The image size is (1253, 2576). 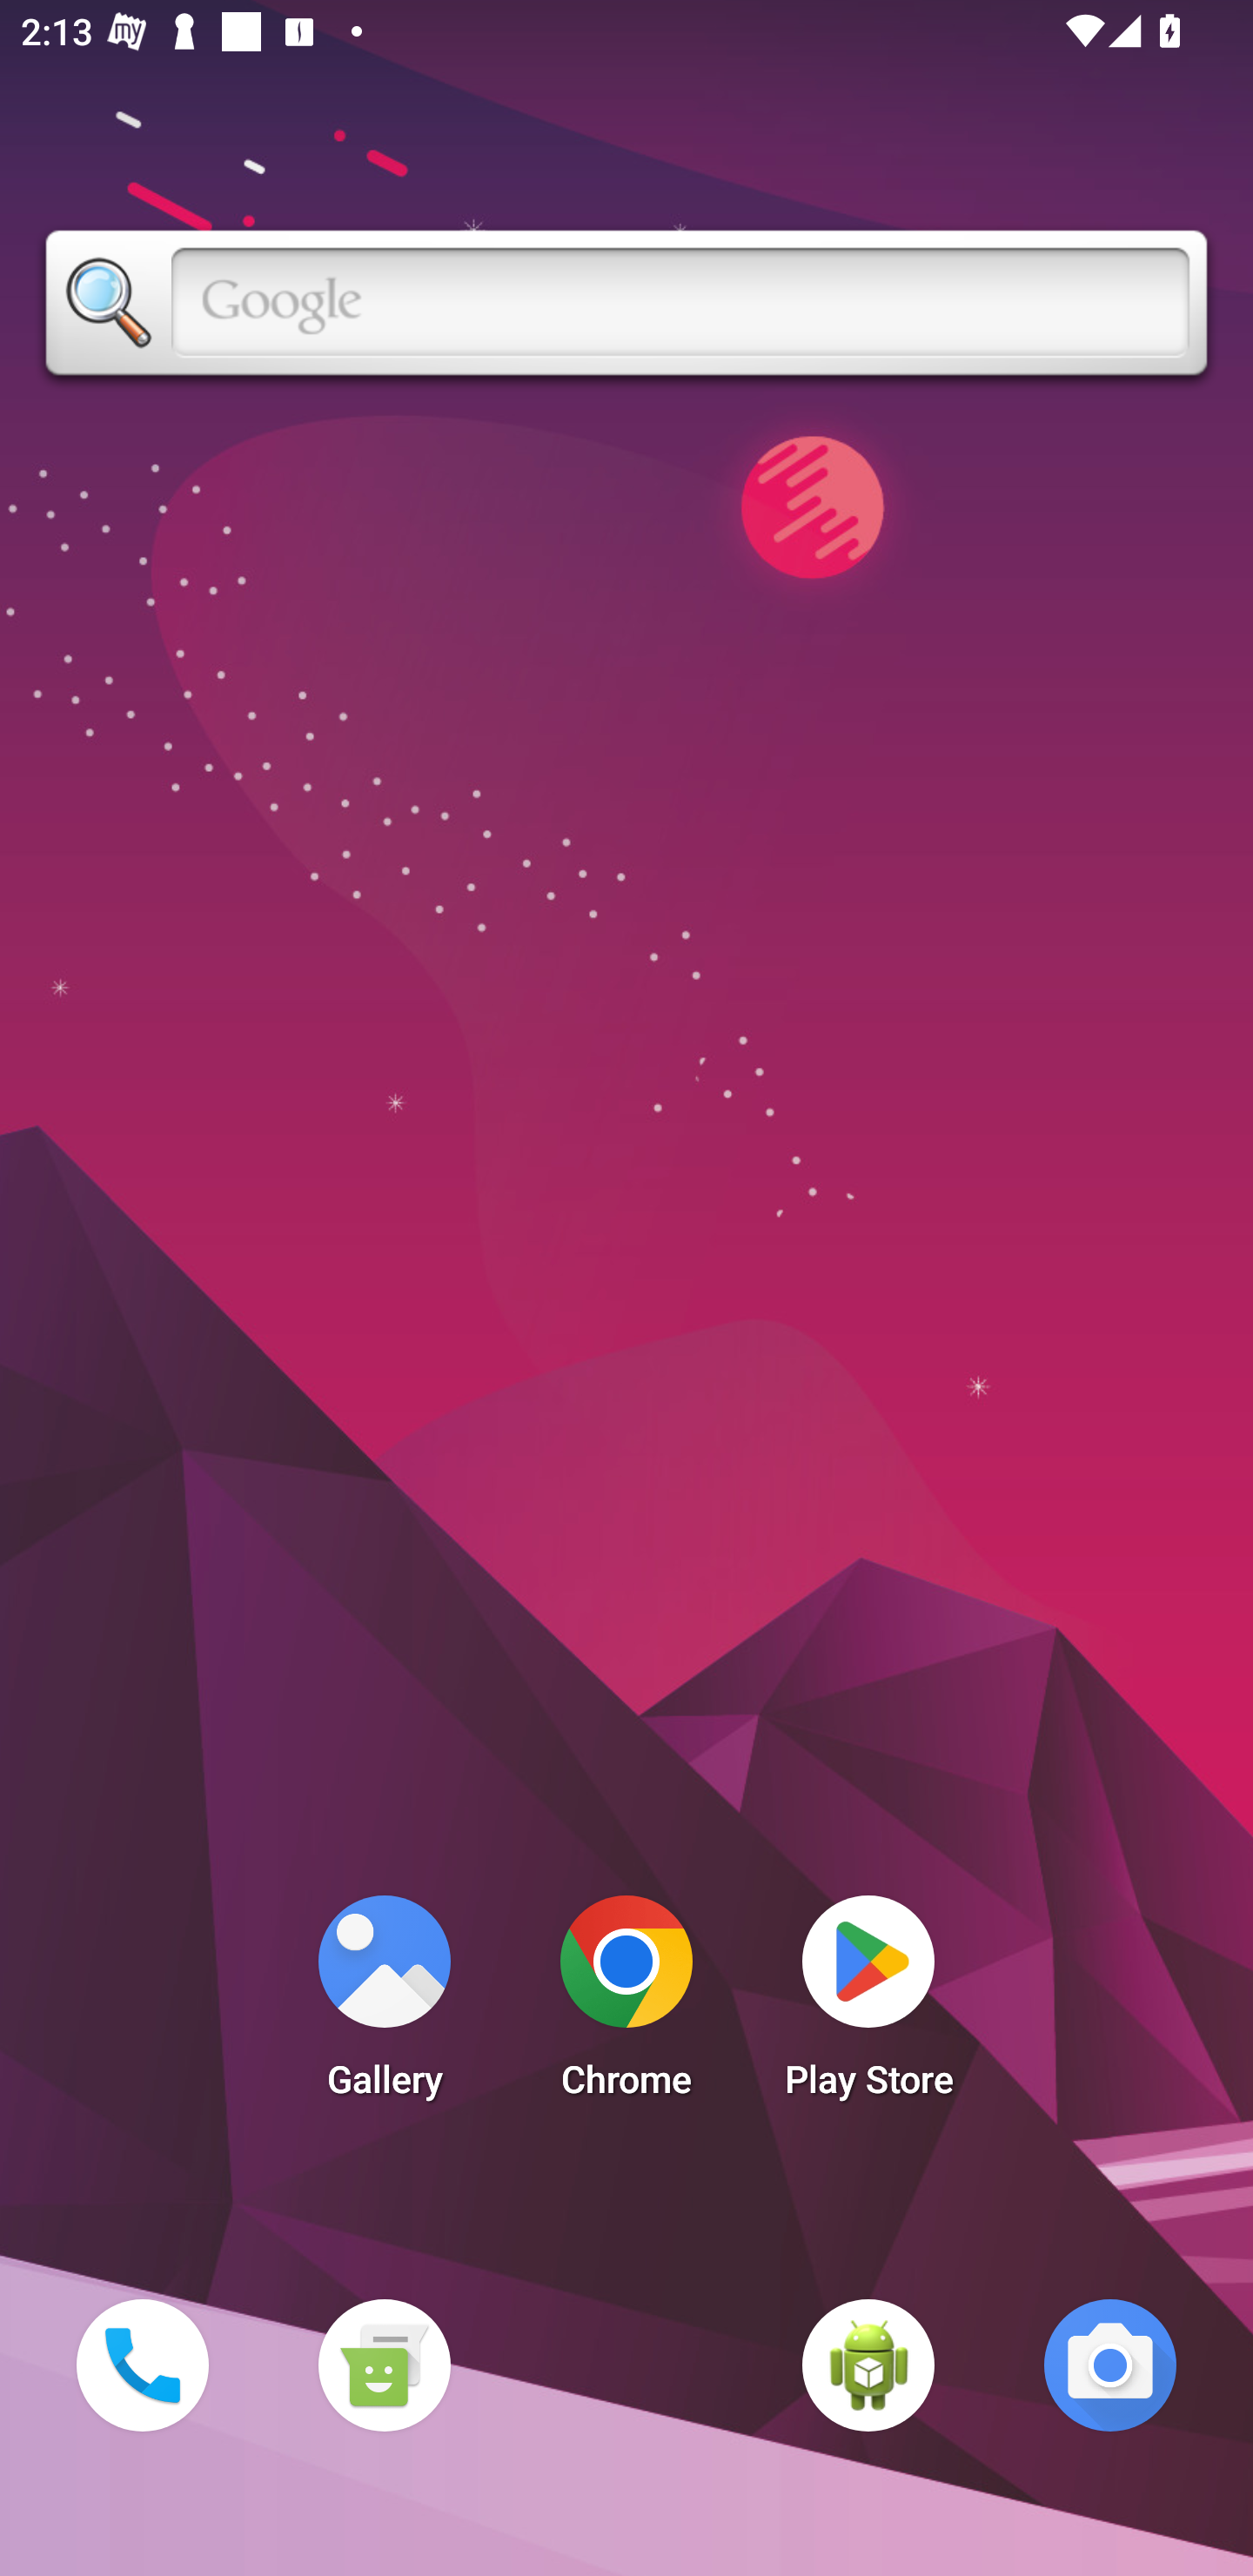 What do you see at coordinates (626, 2005) in the screenshot?
I see `Chrome` at bounding box center [626, 2005].